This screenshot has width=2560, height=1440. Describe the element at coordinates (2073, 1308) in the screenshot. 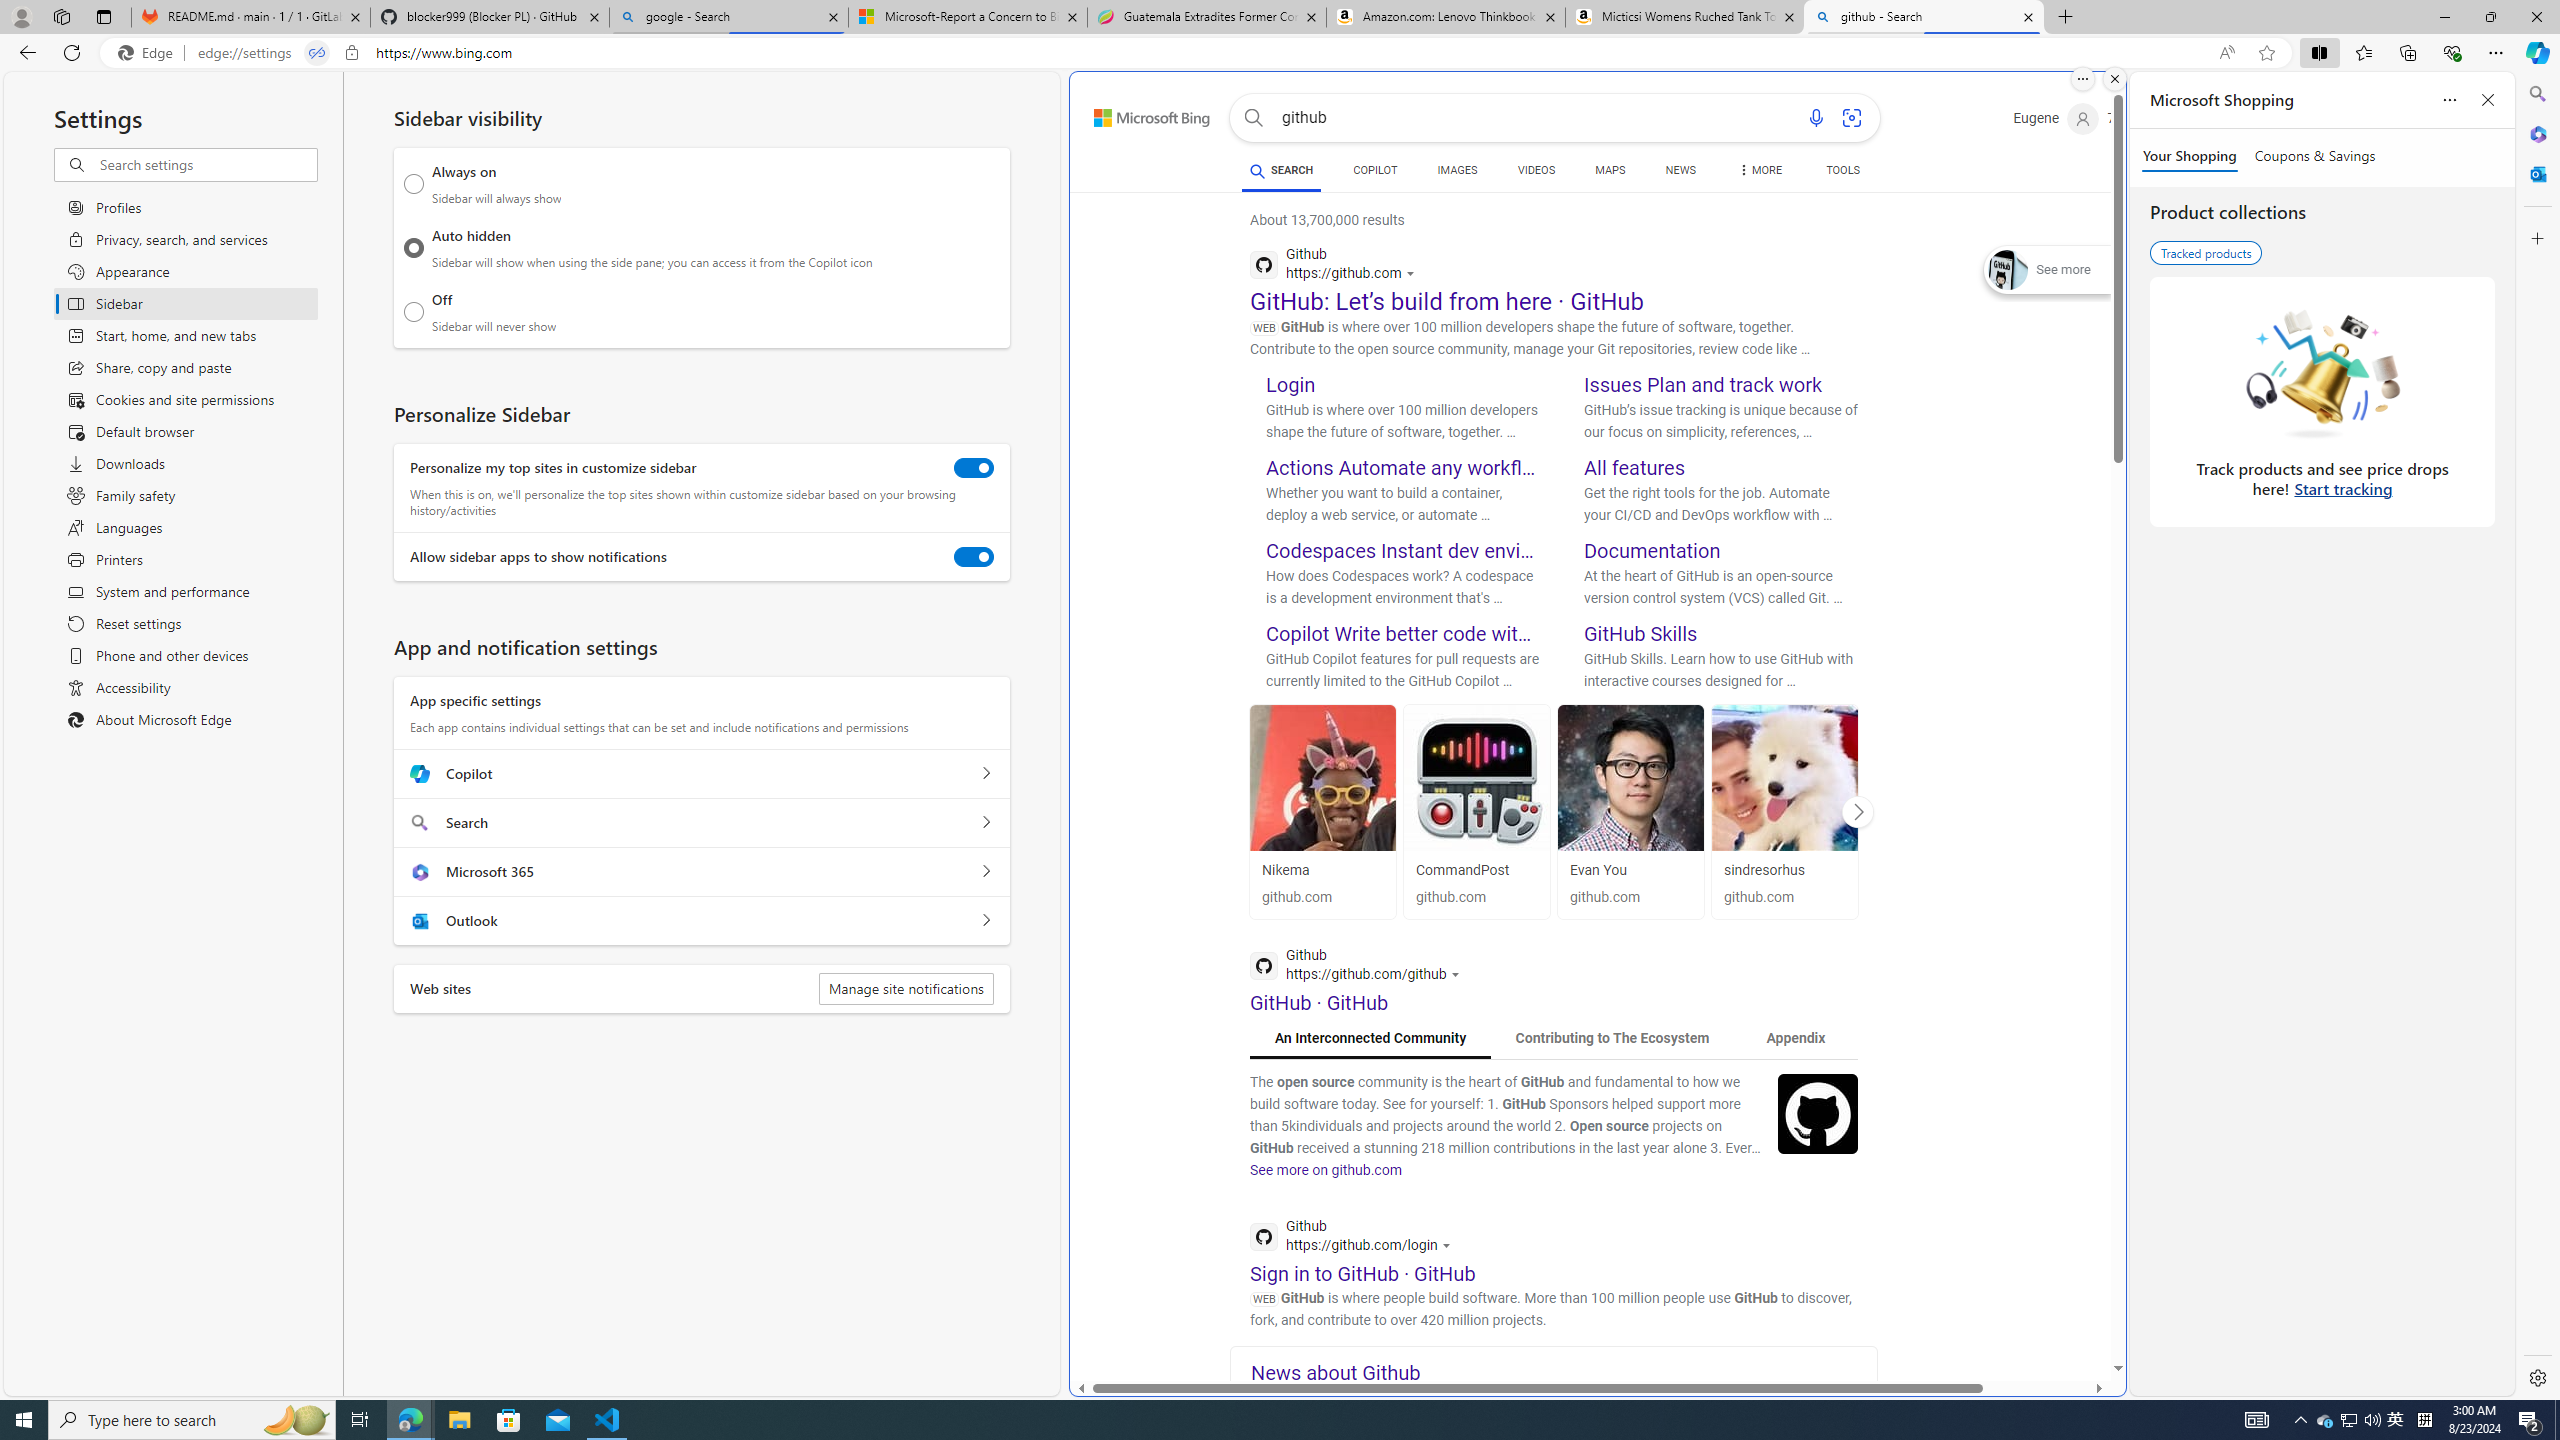

I see `Search more` at that location.